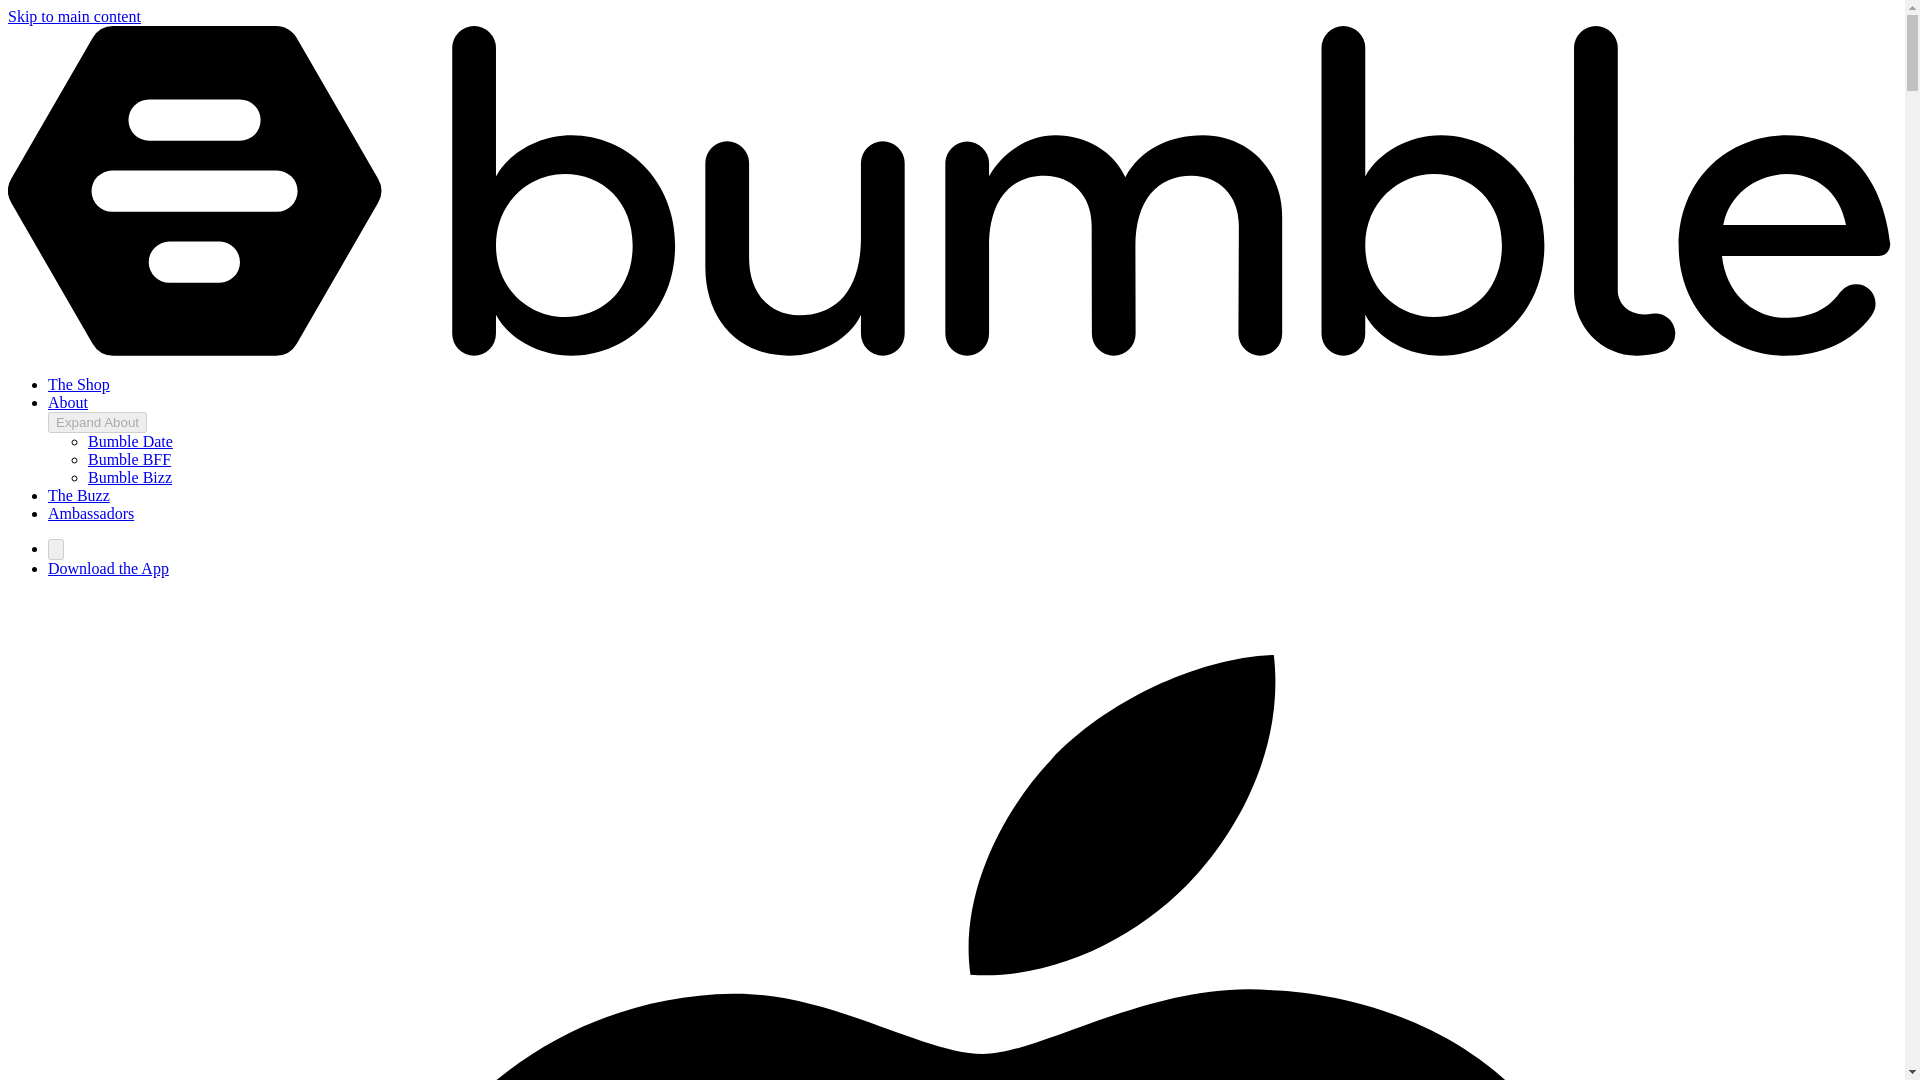 This screenshot has height=1080, width=1920. What do you see at coordinates (129, 459) in the screenshot?
I see `Bumble BFF` at bounding box center [129, 459].